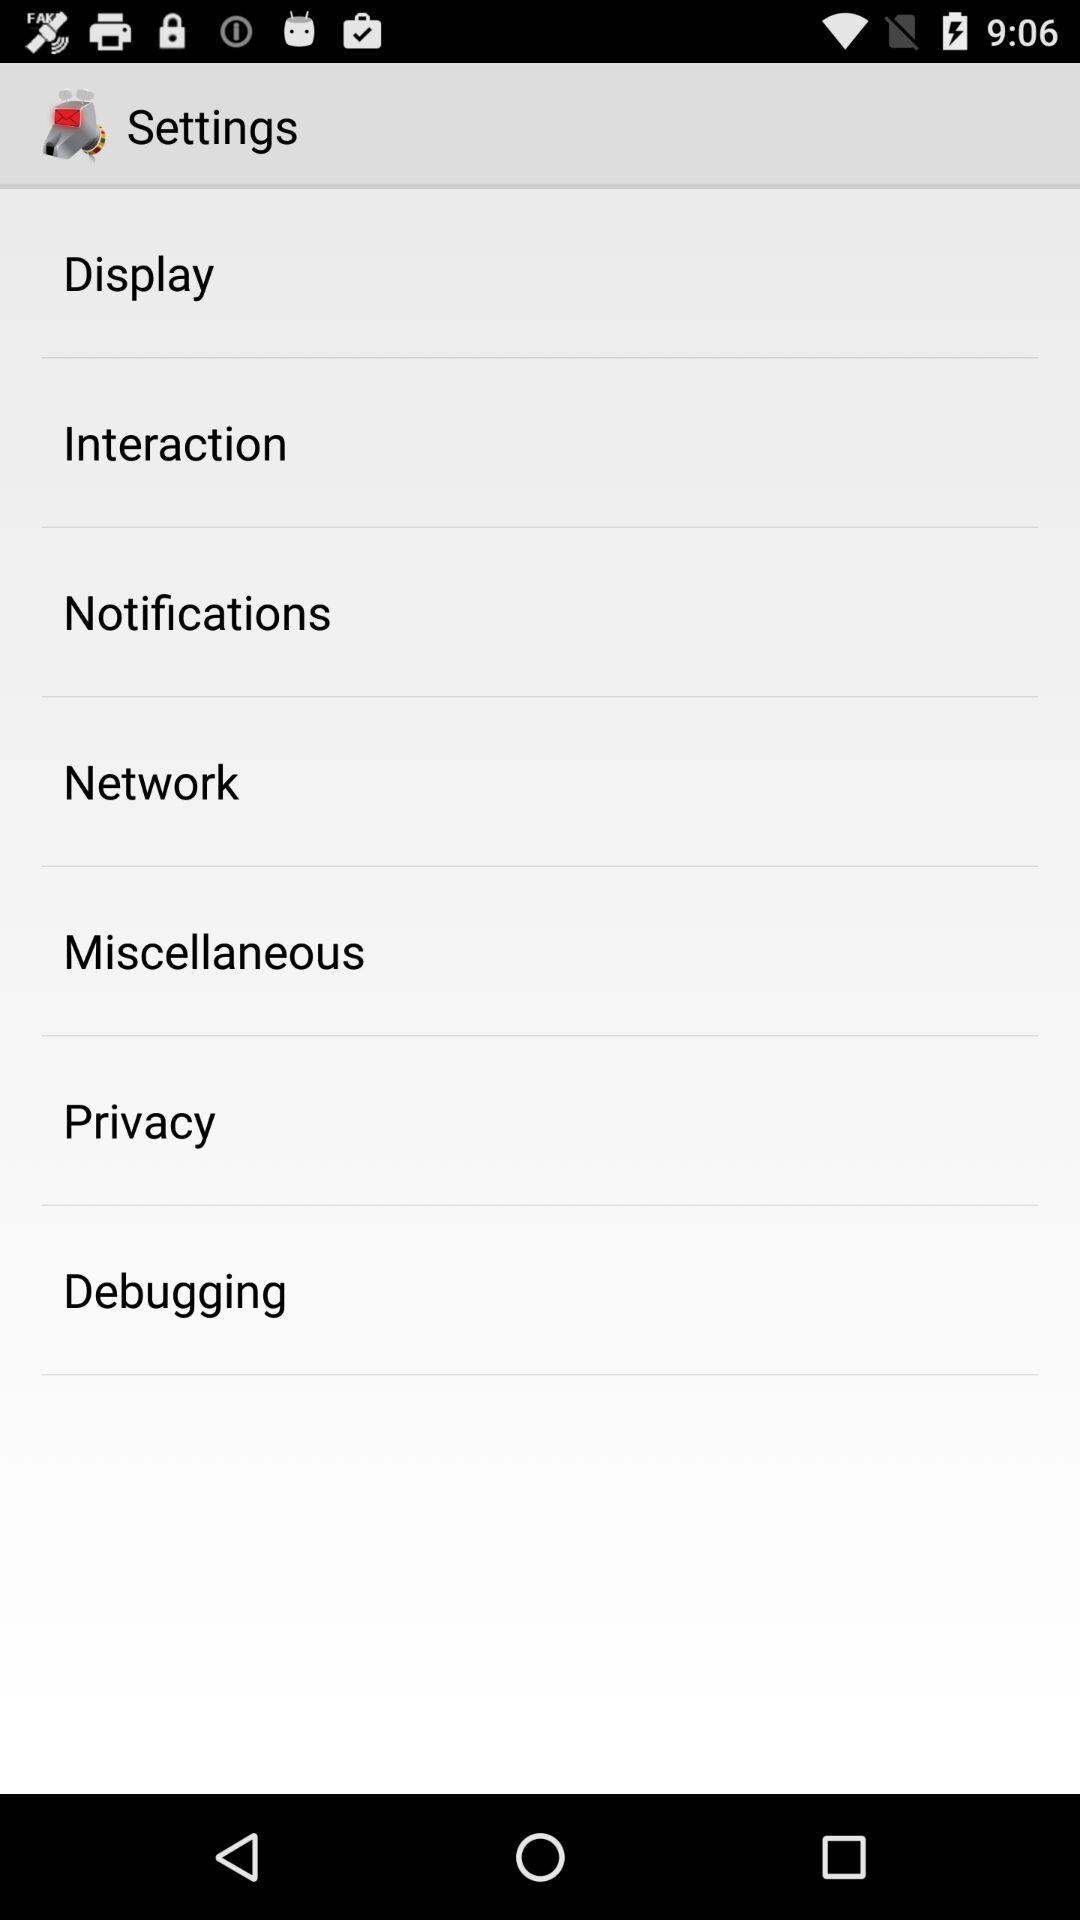 The image size is (1080, 1920). What do you see at coordinates (197, 611) in the screenshot?
I see `launch the icon above the network item` at bounding box center [197, 611].